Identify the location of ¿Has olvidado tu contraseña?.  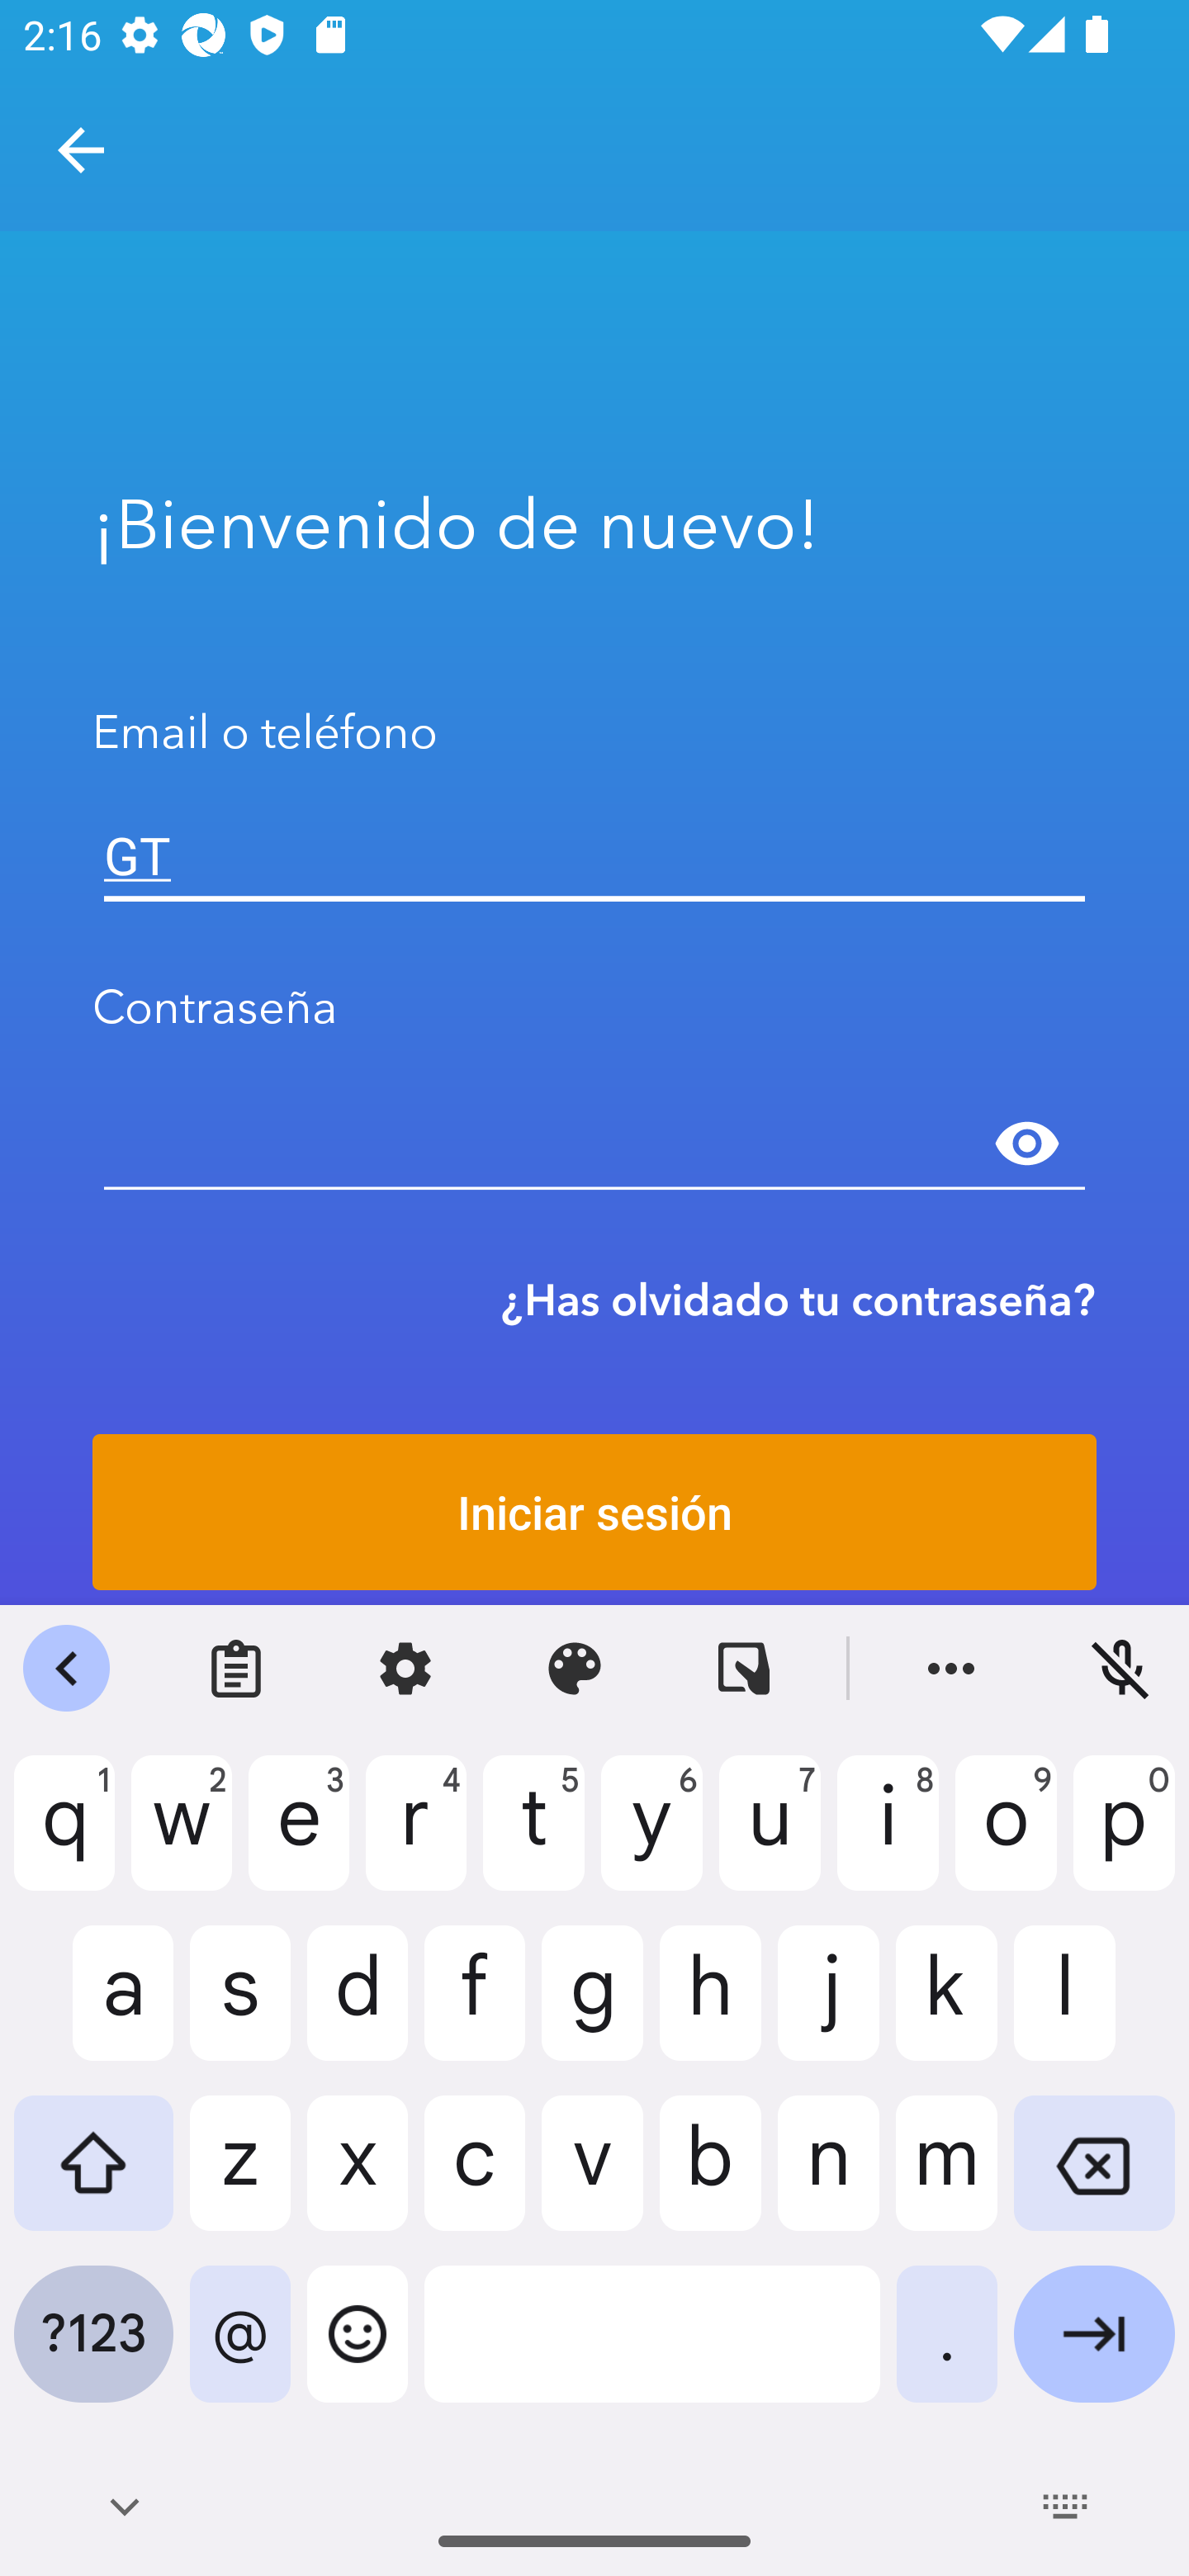
(798, 1300).